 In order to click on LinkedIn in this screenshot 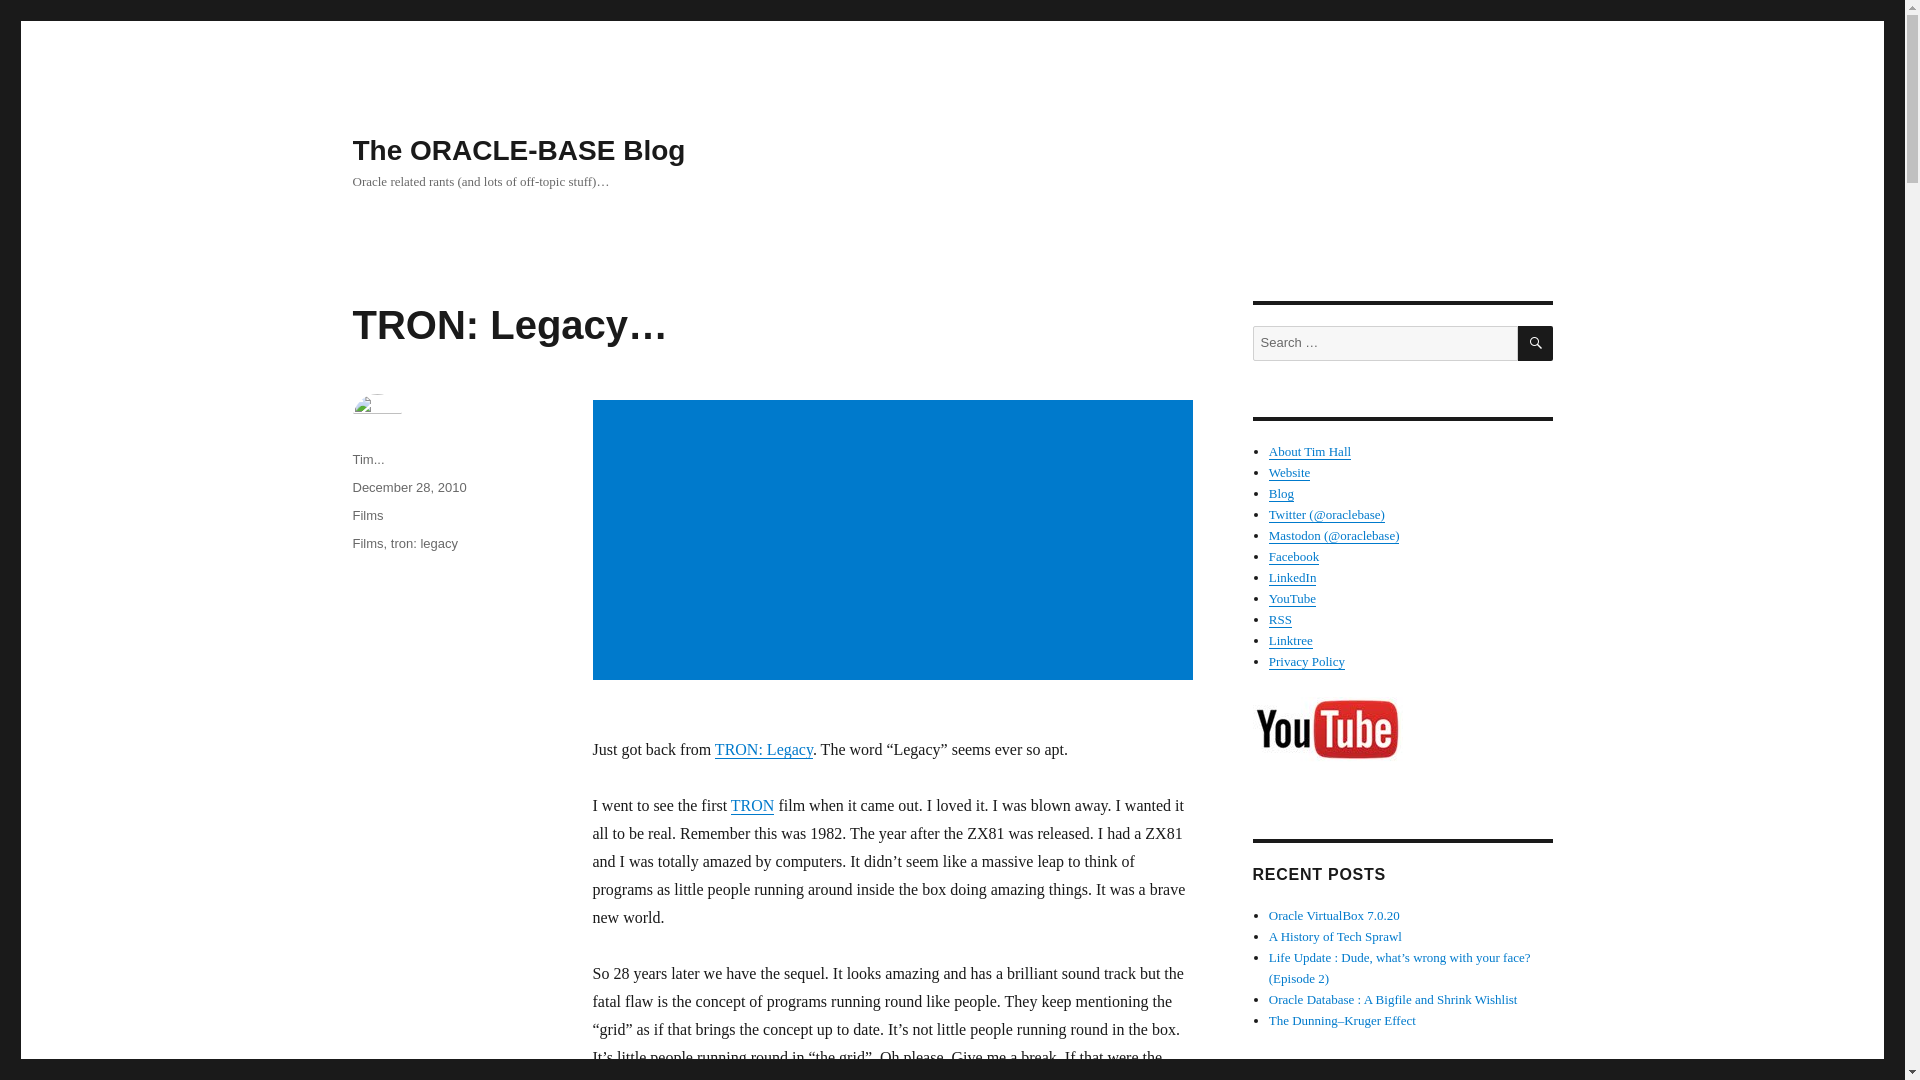, I will do `click(1293, 578)`.